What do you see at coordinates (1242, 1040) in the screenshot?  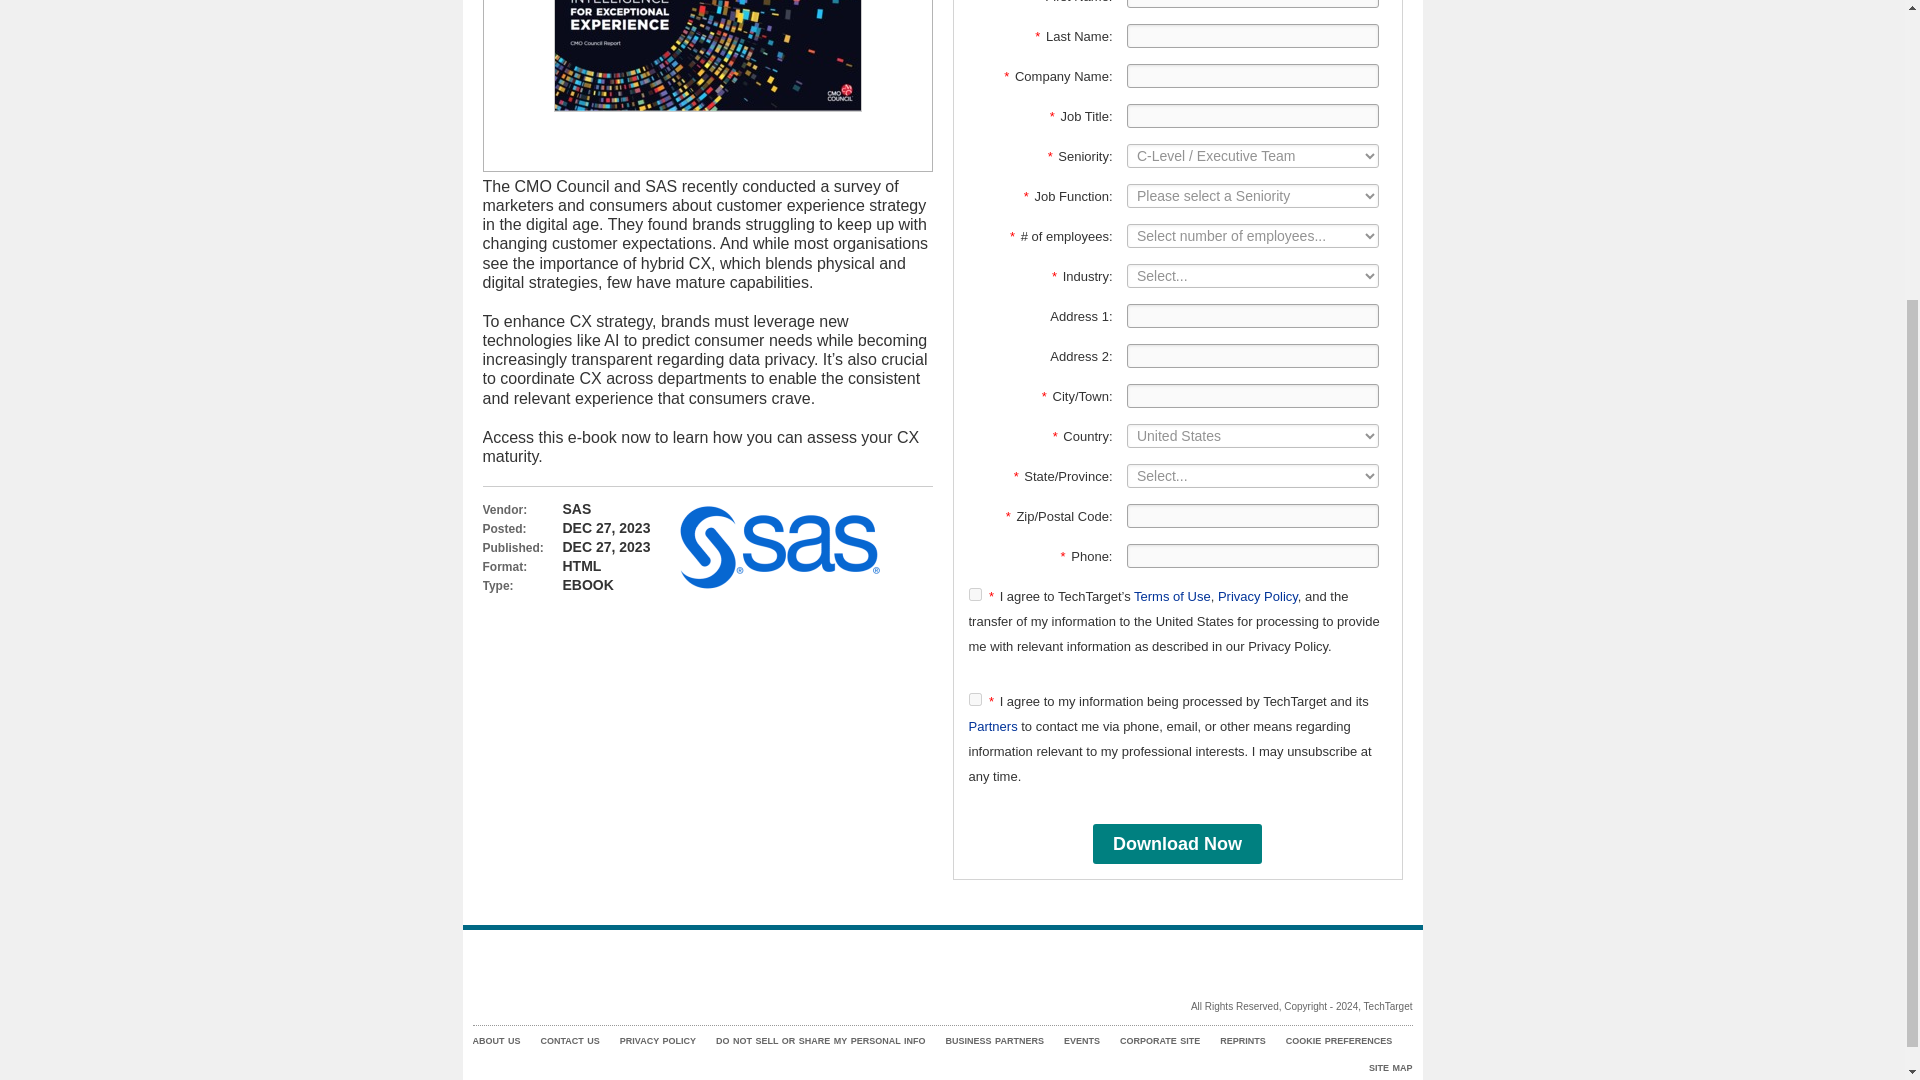 I see `REPRINTS` at bounding box center [1242, 1040].